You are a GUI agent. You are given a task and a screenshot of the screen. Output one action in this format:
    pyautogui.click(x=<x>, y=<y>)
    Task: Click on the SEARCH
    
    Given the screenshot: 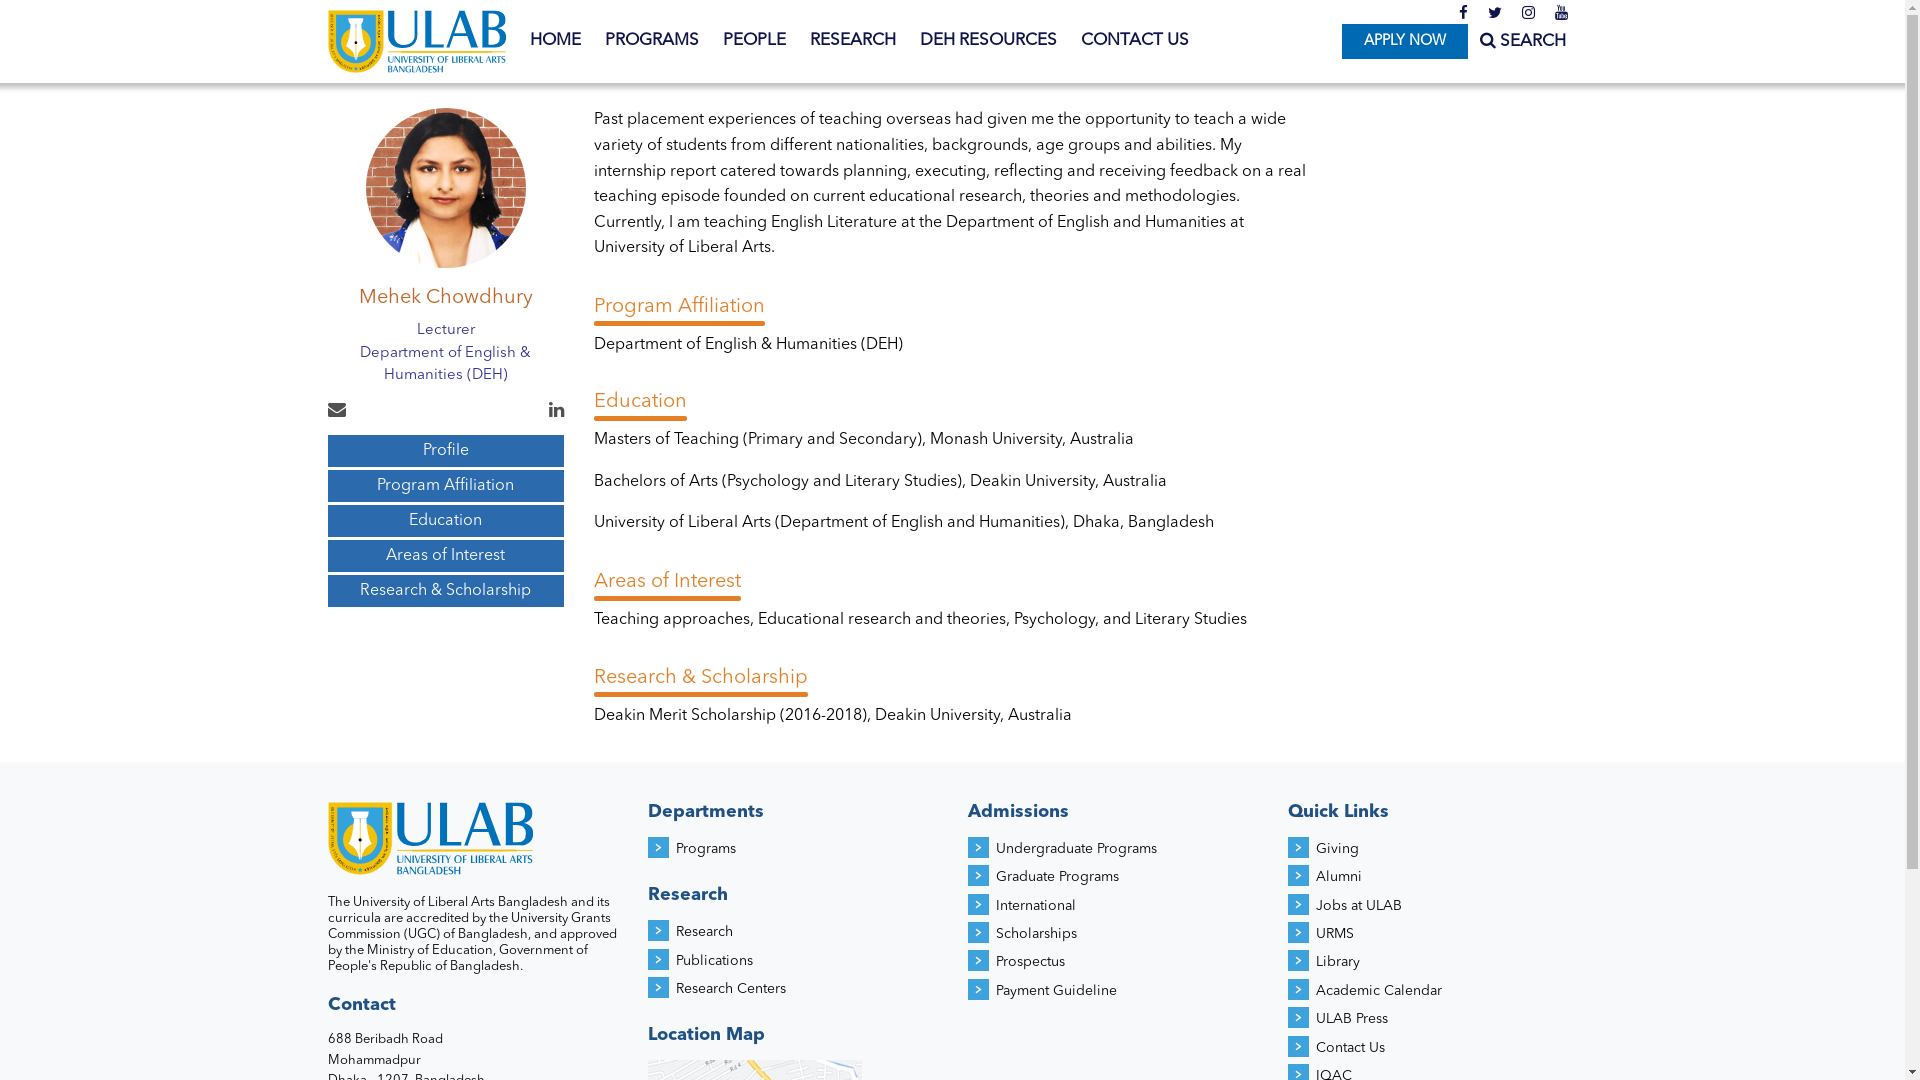 What is the action you would take?
    pyautogui.click(x=1523, y=42)
    